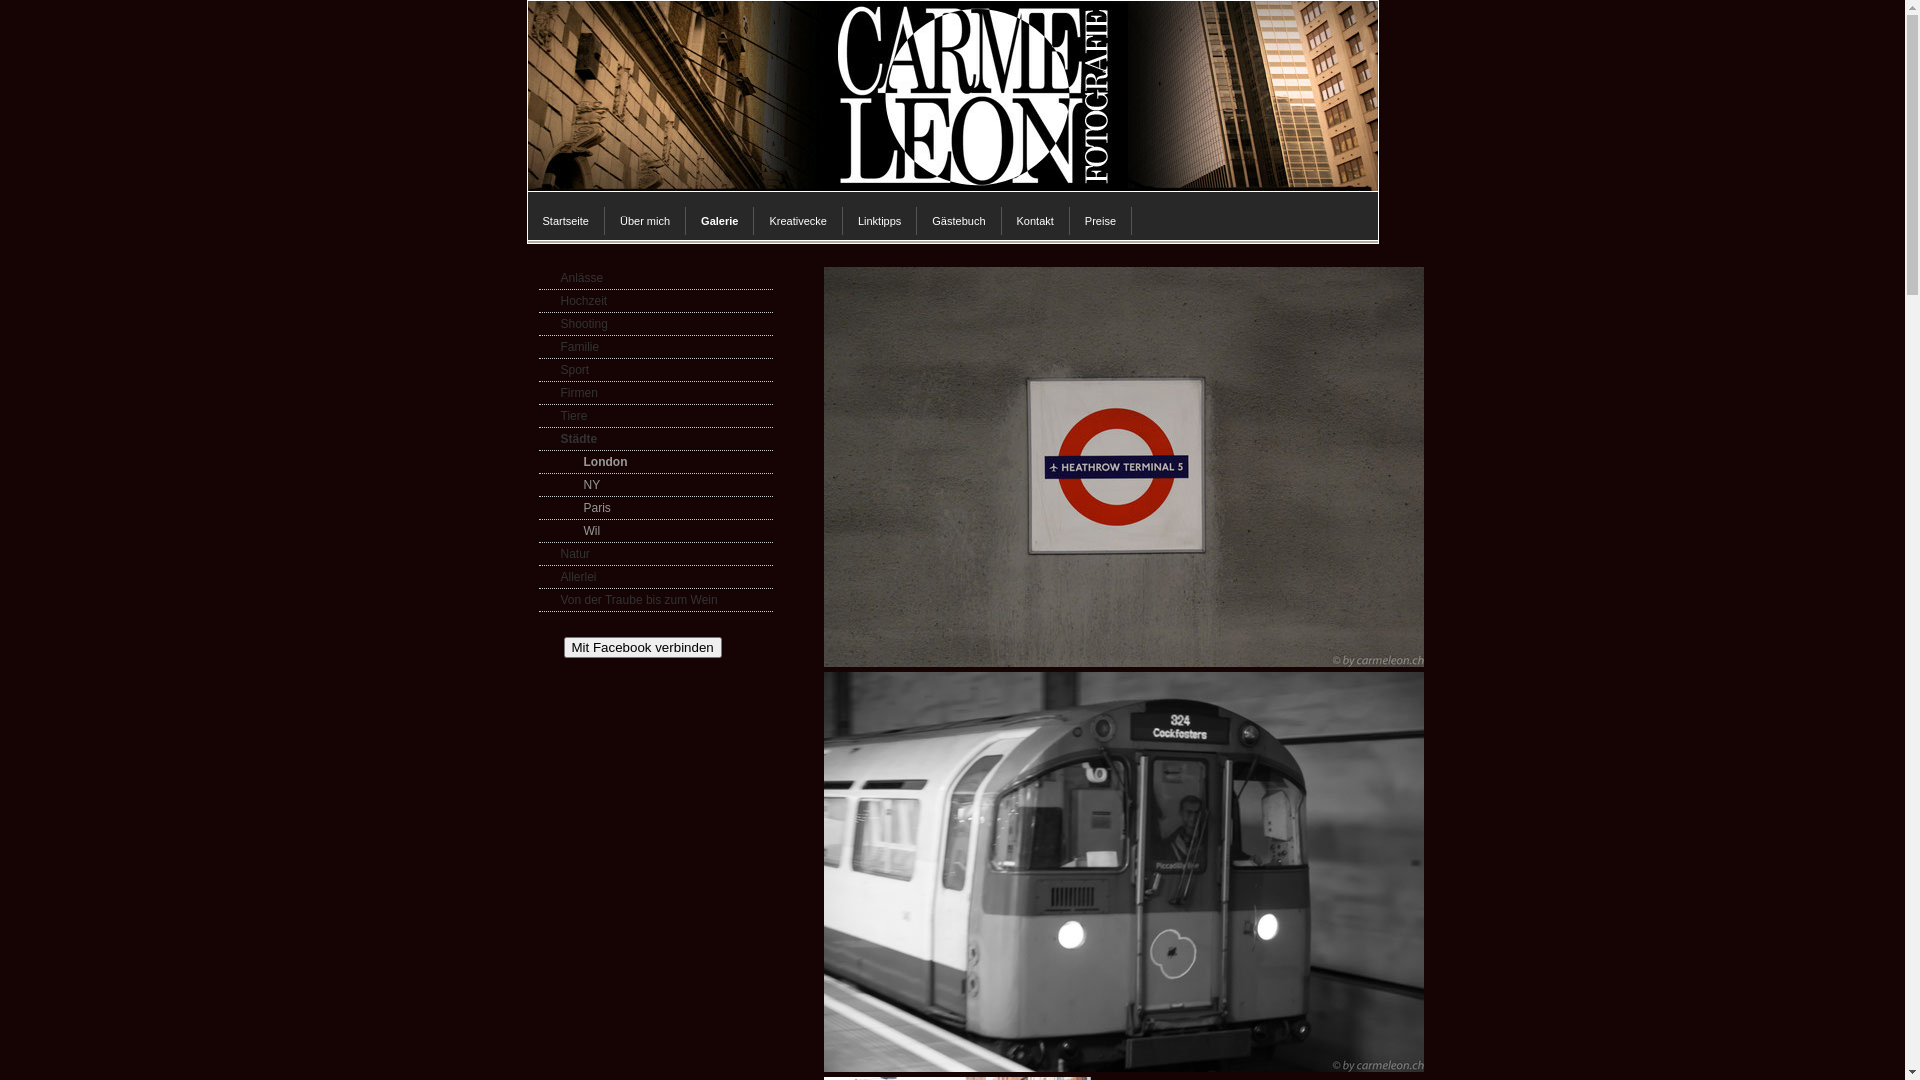 The height and width of the screenshot is (1080, 1920). Describe the element at coordinates (655, 486) in the screenshot. I see `NY` at that location.